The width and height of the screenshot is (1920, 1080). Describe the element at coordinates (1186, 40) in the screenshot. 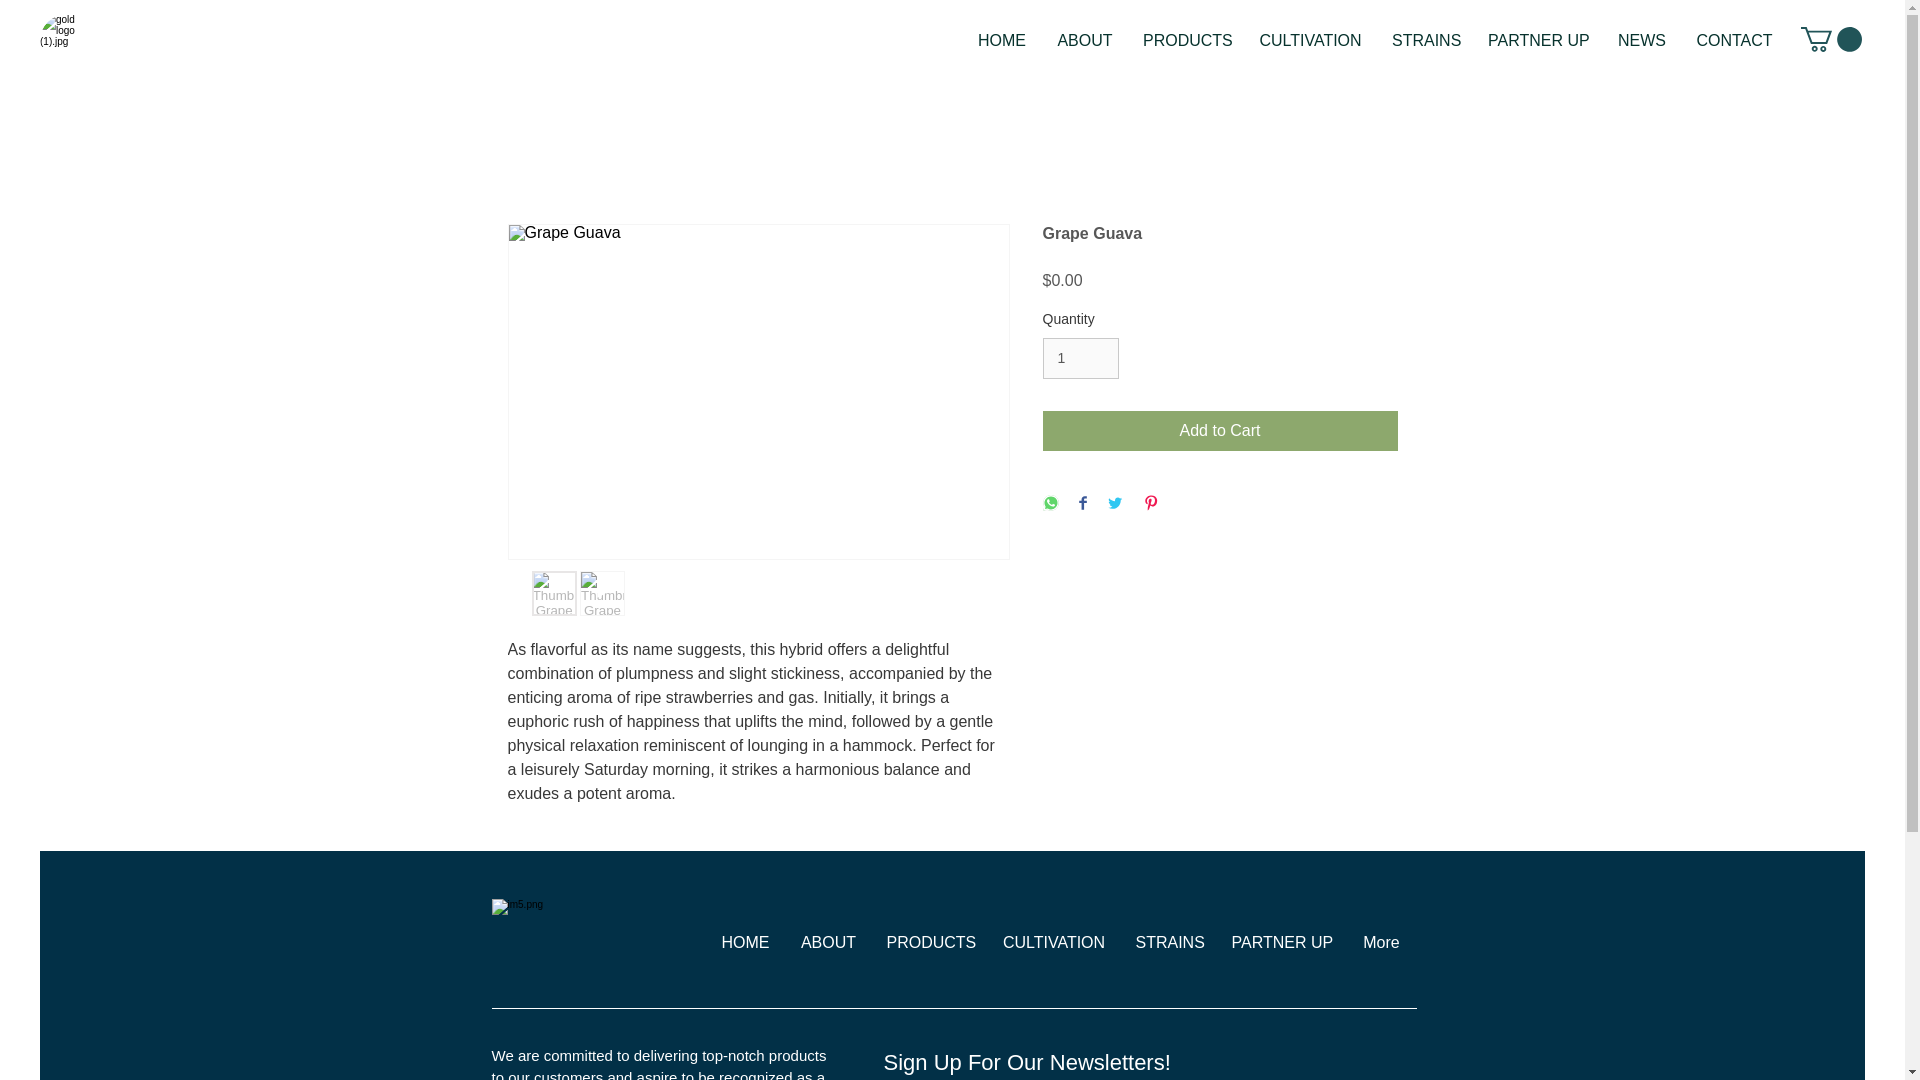

I see `PRODUCTS` at that location.